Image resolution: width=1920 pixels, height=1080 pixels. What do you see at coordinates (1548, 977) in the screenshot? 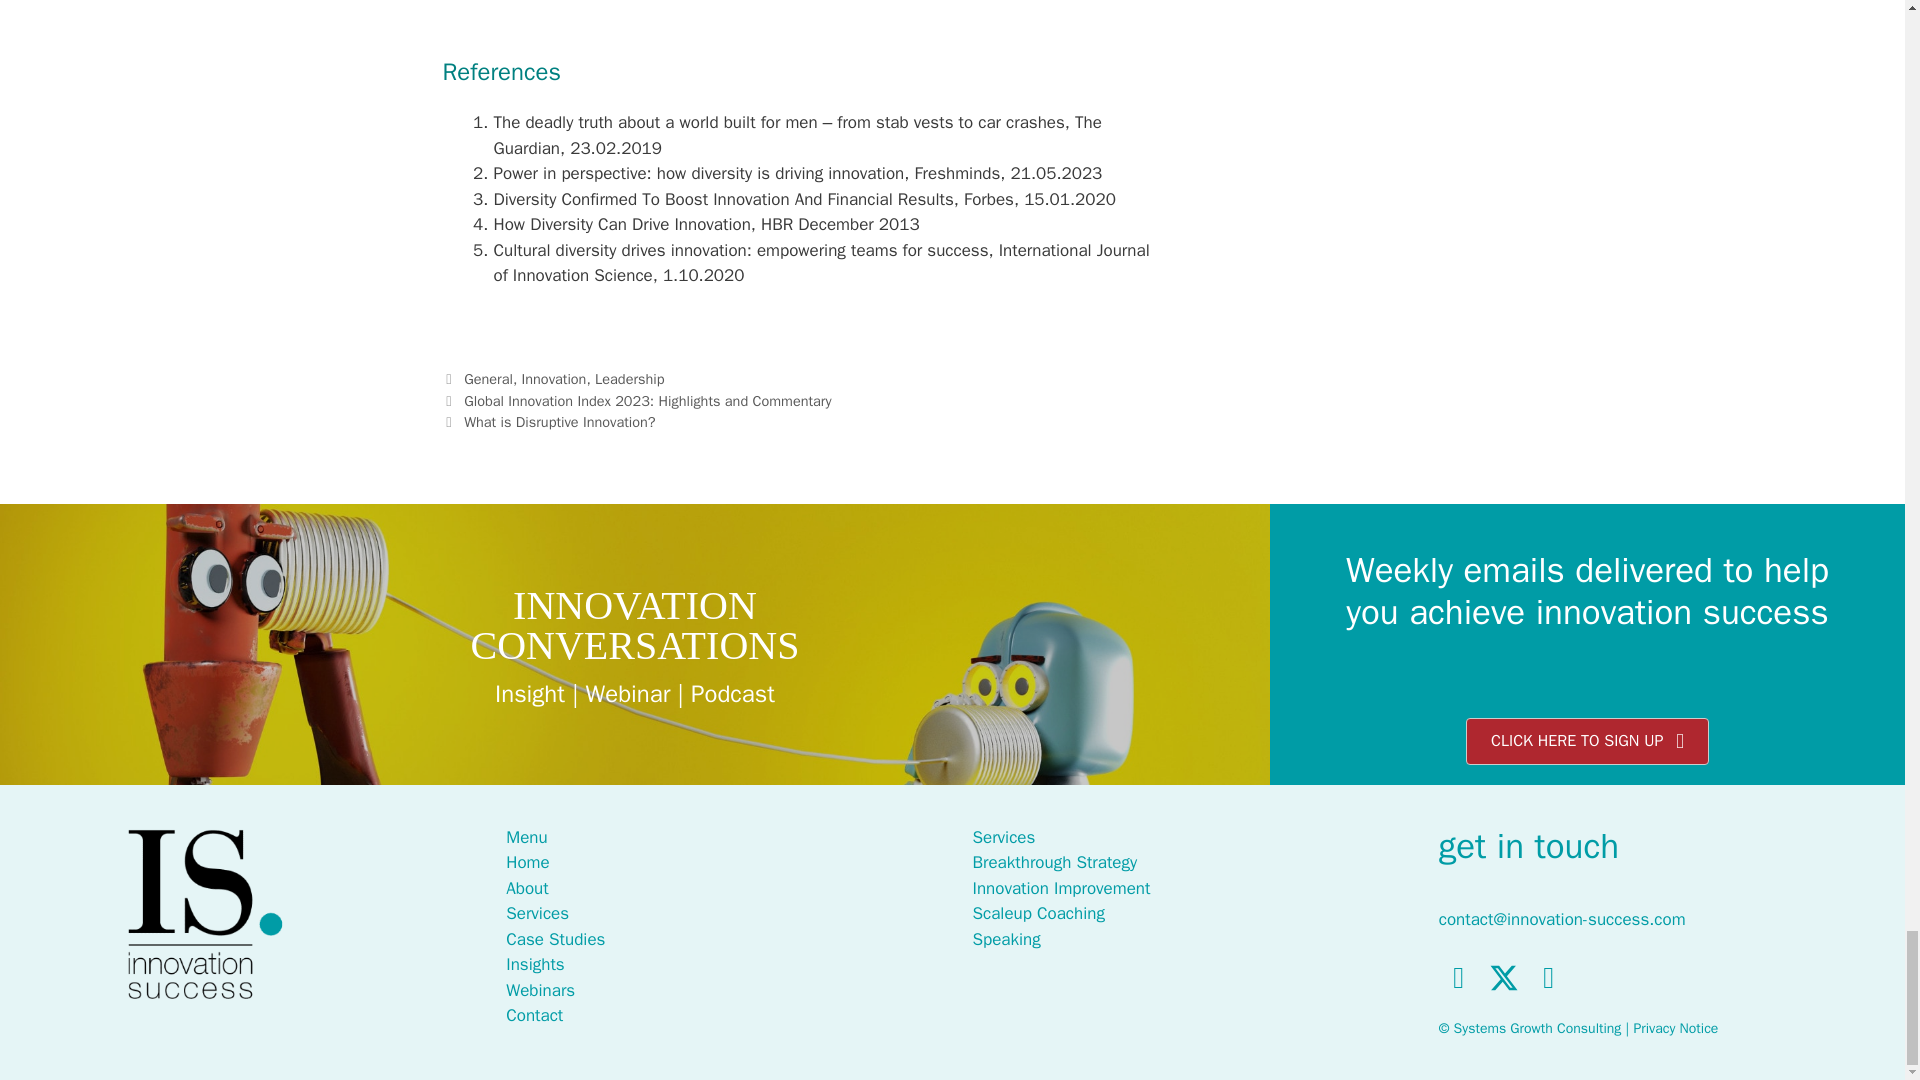
I see `LinkedIn` at bounding box center [1548, 977].